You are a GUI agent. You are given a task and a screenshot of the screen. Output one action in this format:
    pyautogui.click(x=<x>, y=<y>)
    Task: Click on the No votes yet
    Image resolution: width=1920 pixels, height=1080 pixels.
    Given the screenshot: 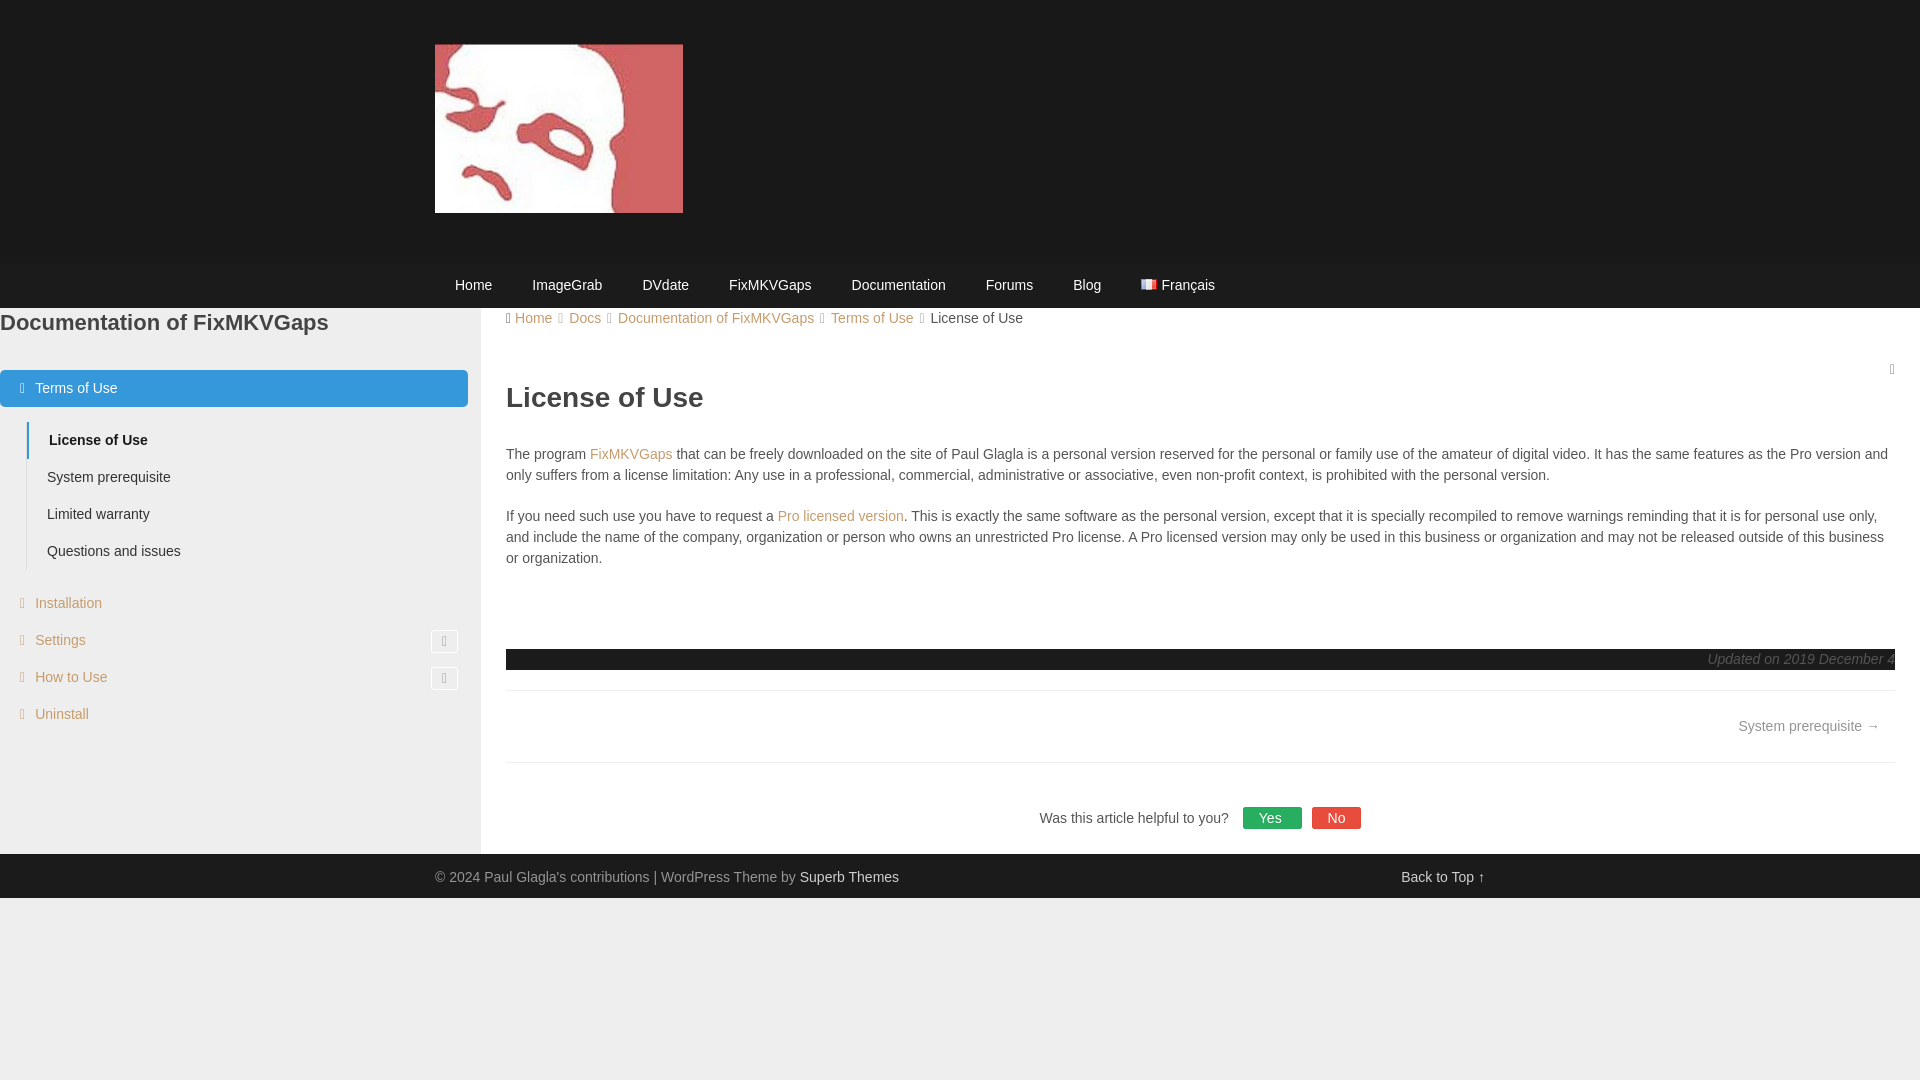 What is the action you would take?
    pyautogui.click(x=1336, y=818)
    